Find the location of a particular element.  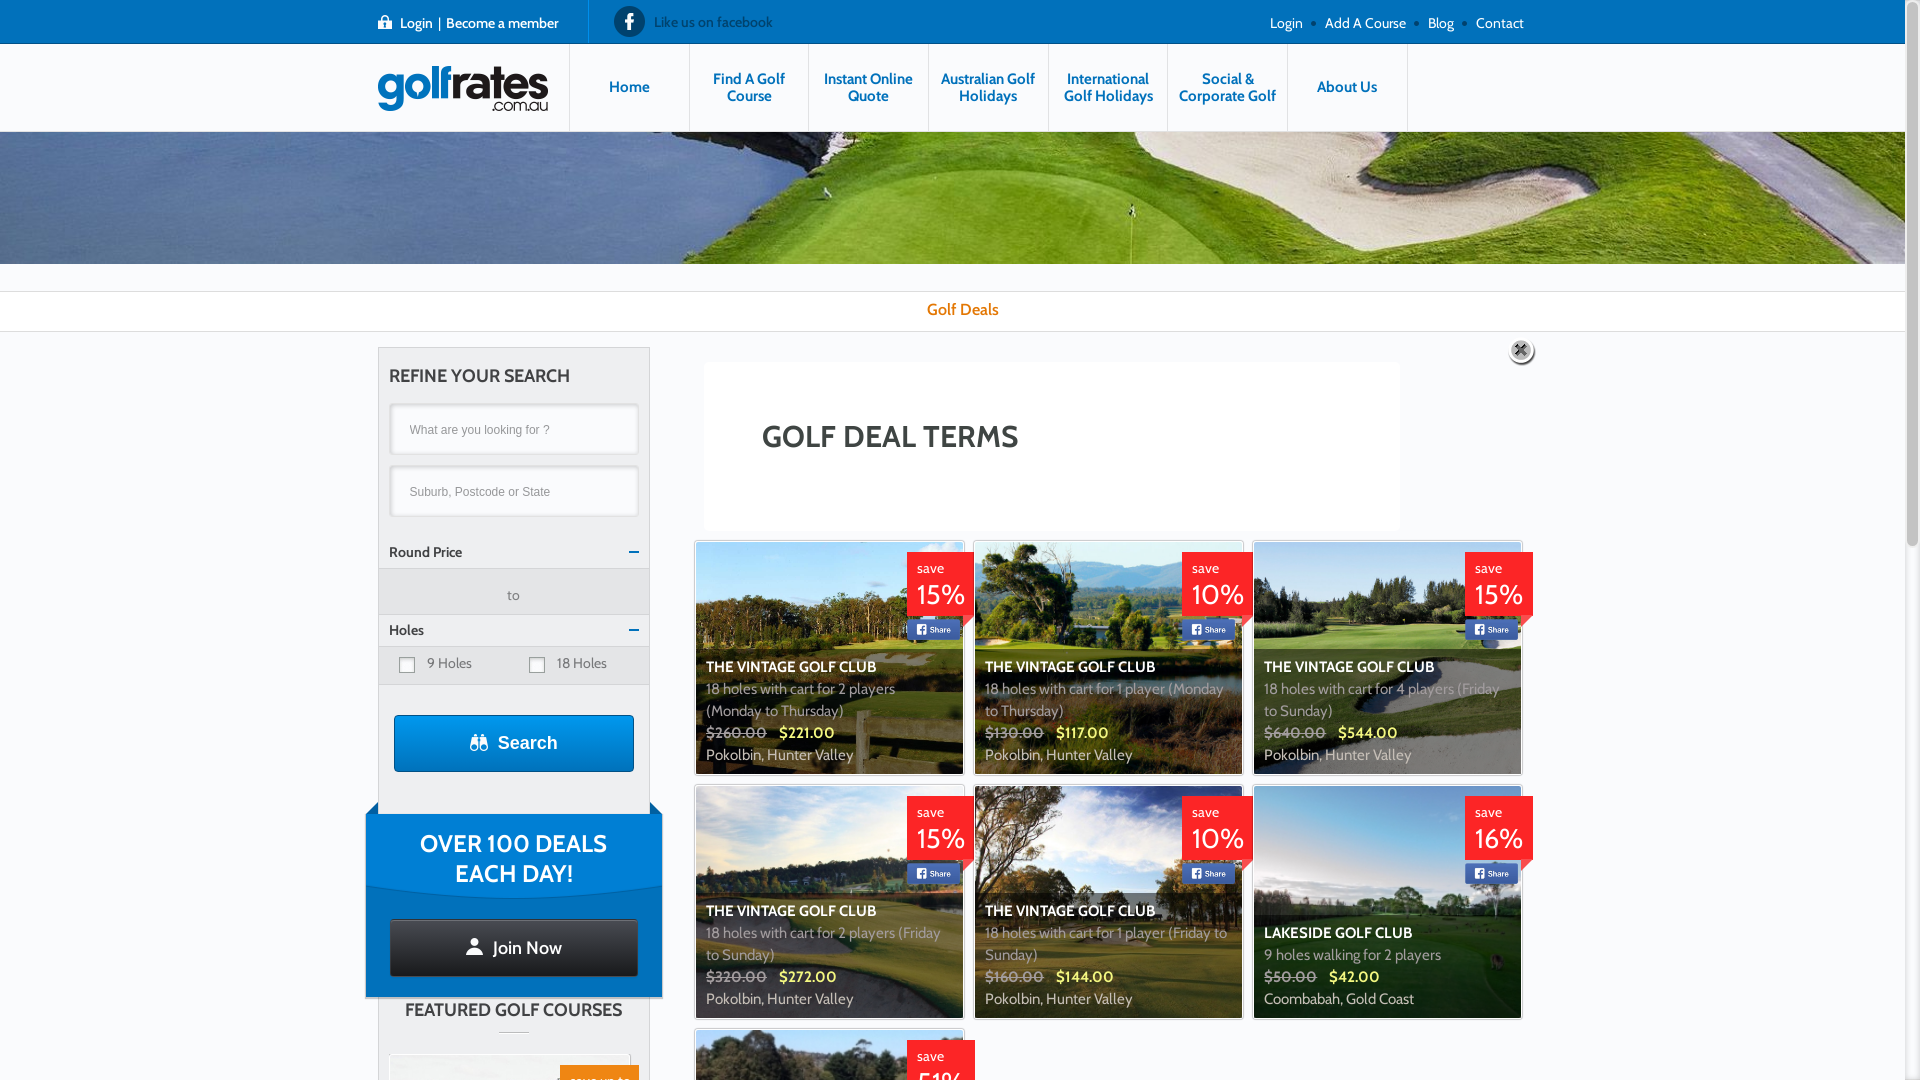

save
15% is located at coordinates (1499, 590).